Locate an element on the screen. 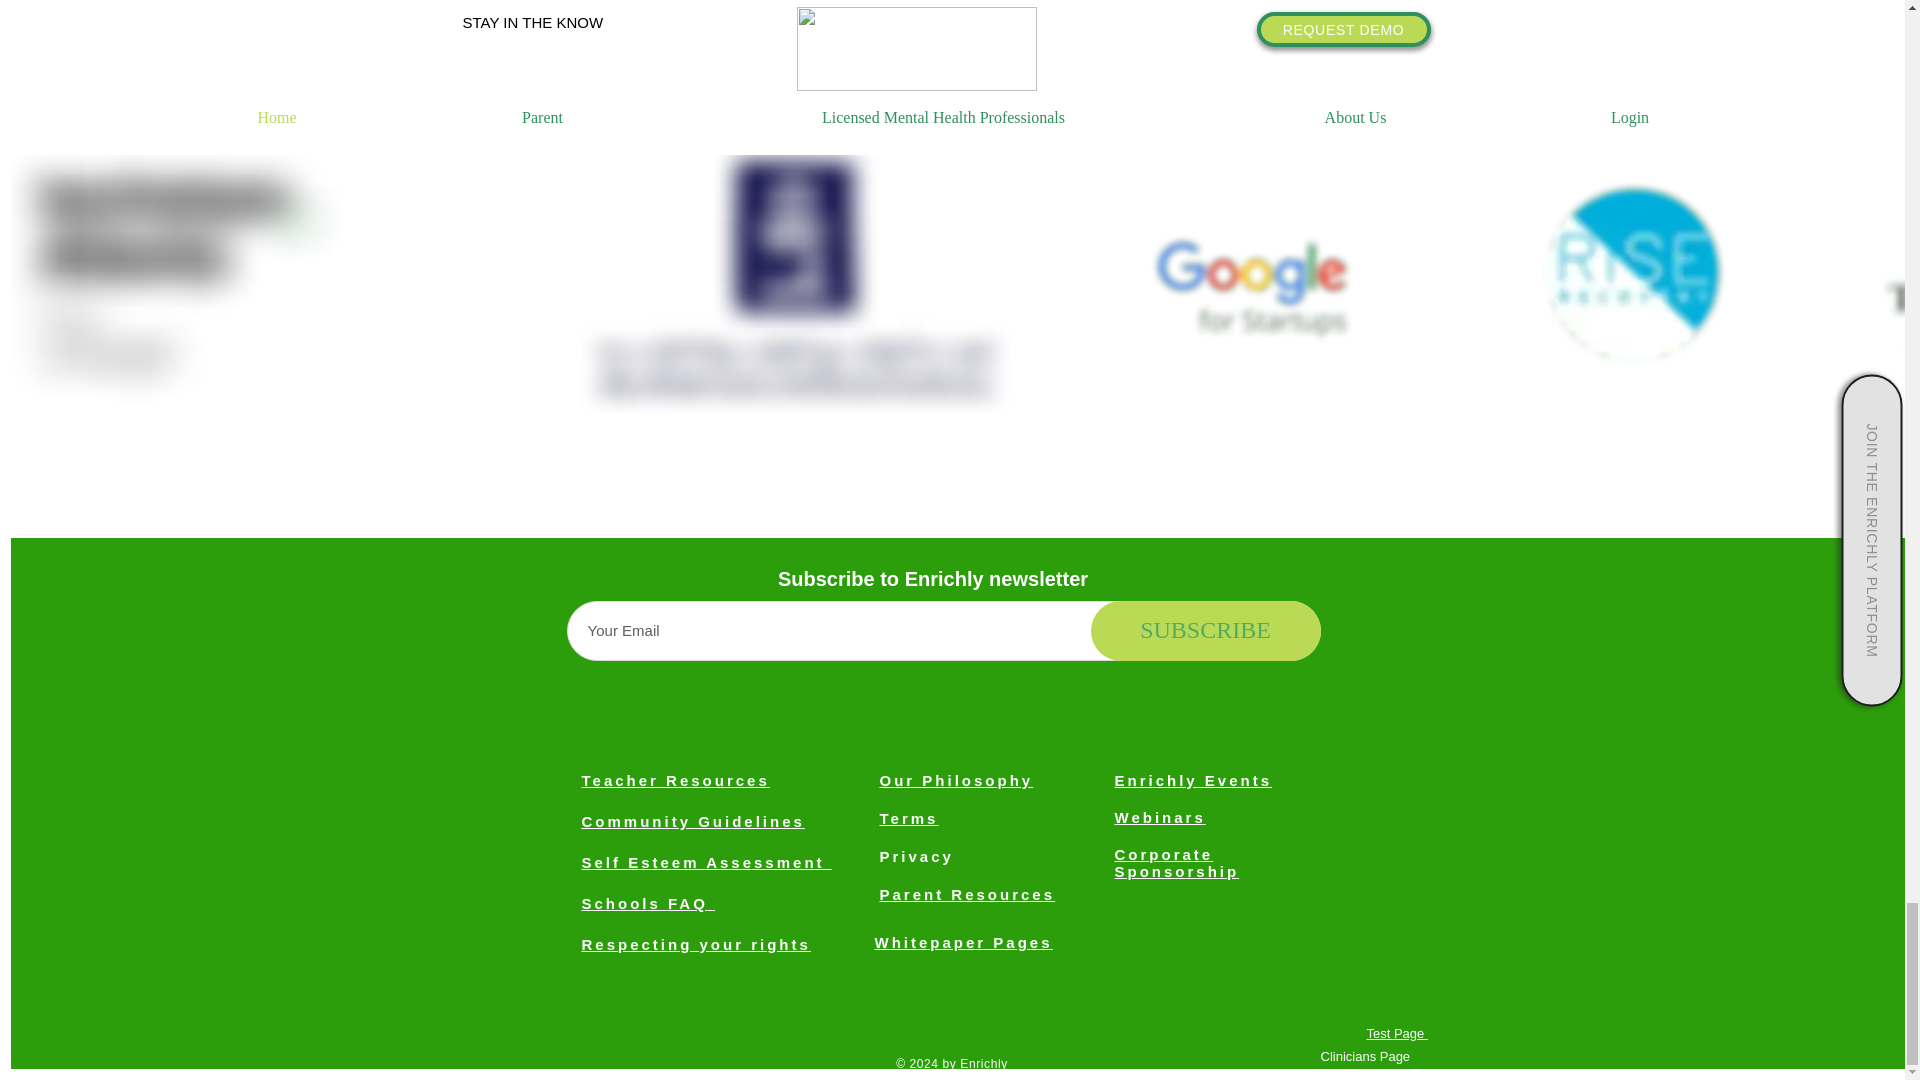 Image resolution: width=1920 pixels, height=1080 pixels. Schools FAQ  is located at coordinates (648, 903).